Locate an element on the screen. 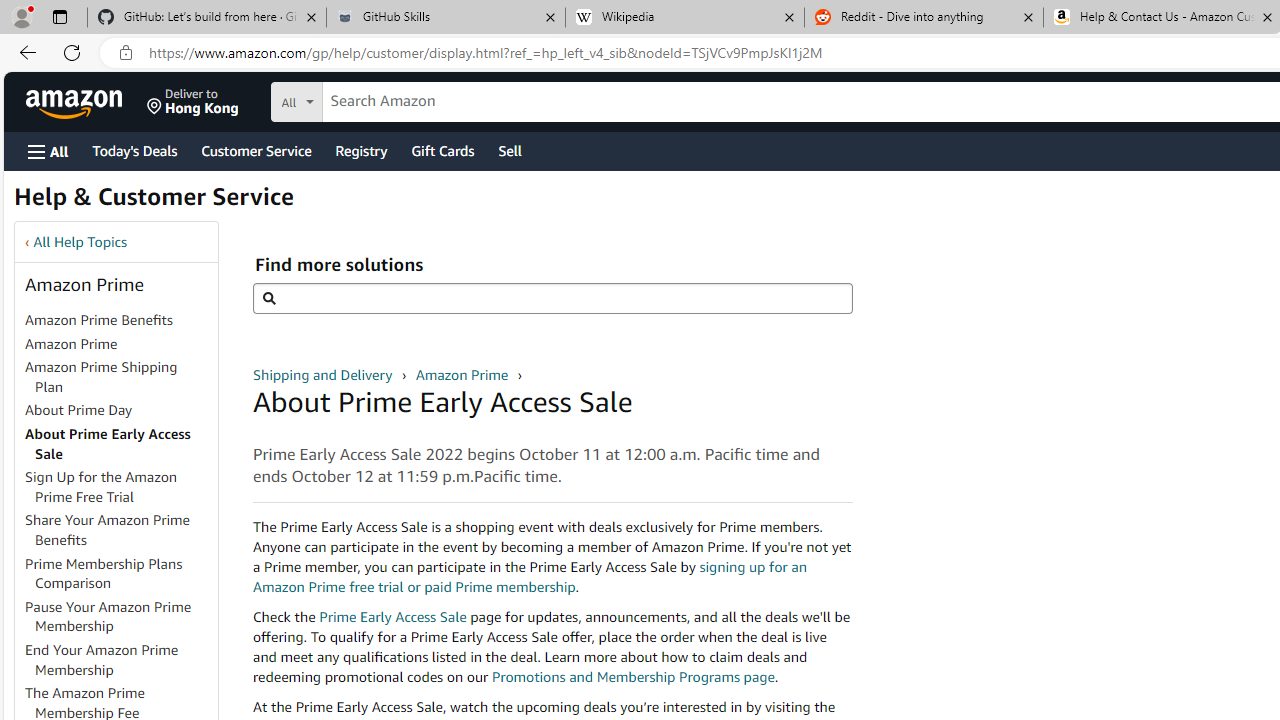 Image resolution: width=1280 pixels, height=720 pixels. Amazon Prime Shipping Plan is located at coordinates (101, 376).